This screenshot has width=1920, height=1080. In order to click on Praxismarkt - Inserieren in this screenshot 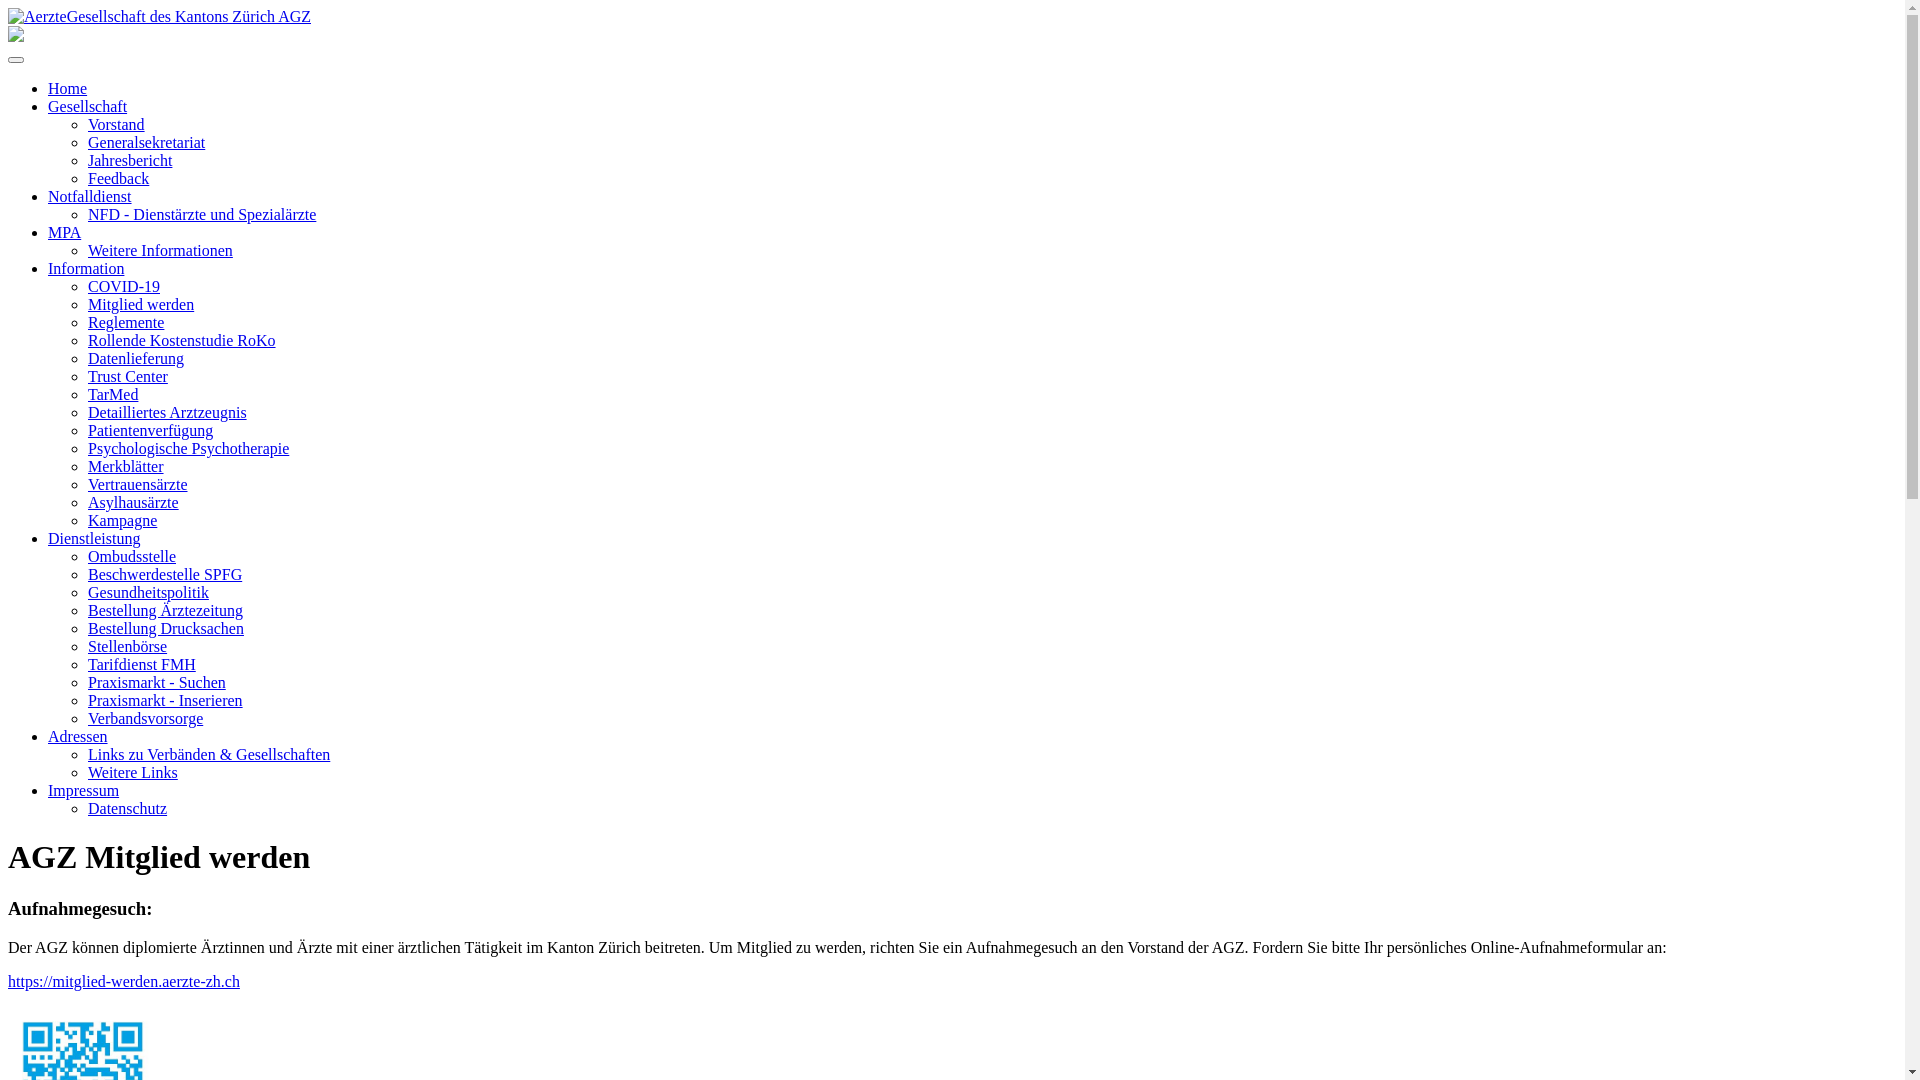, I will do `click(166, 700)`.